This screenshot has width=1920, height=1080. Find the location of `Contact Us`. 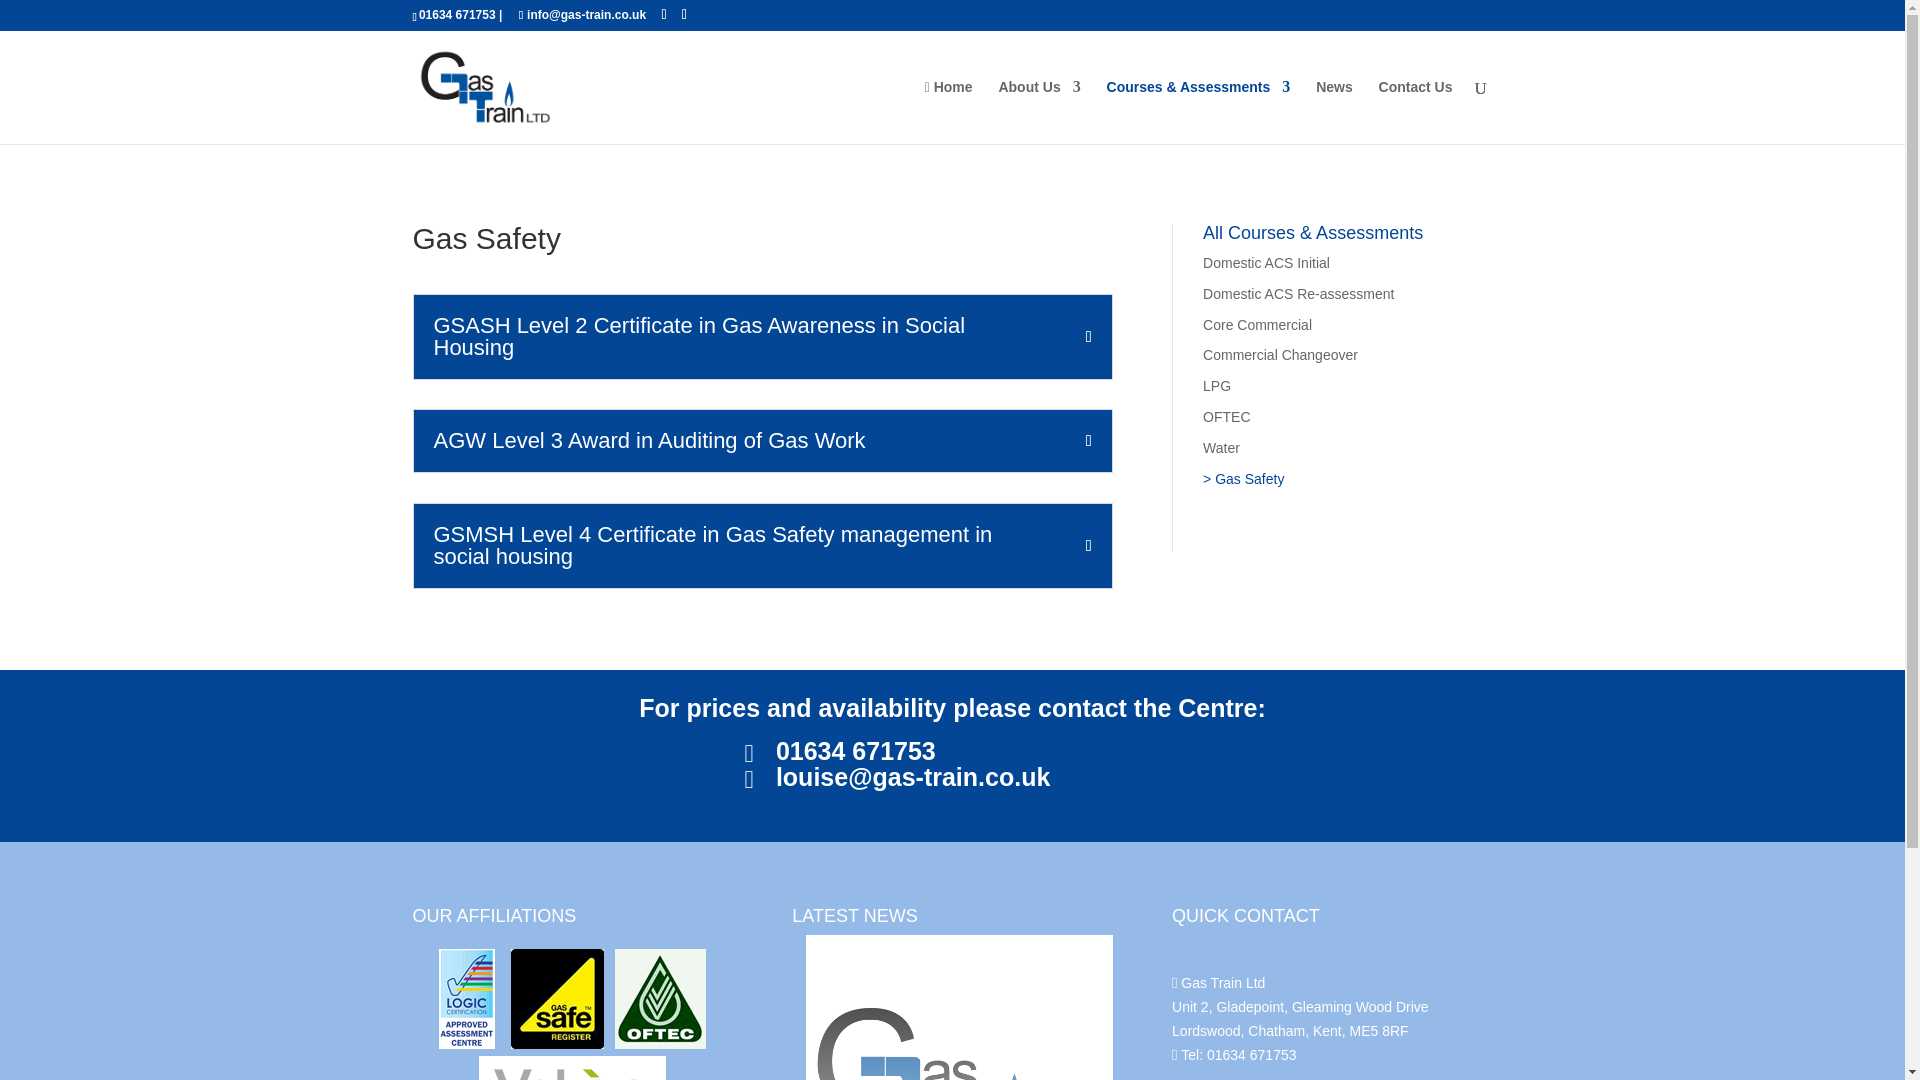

Contact Us is located at coordinates (1416, 110).